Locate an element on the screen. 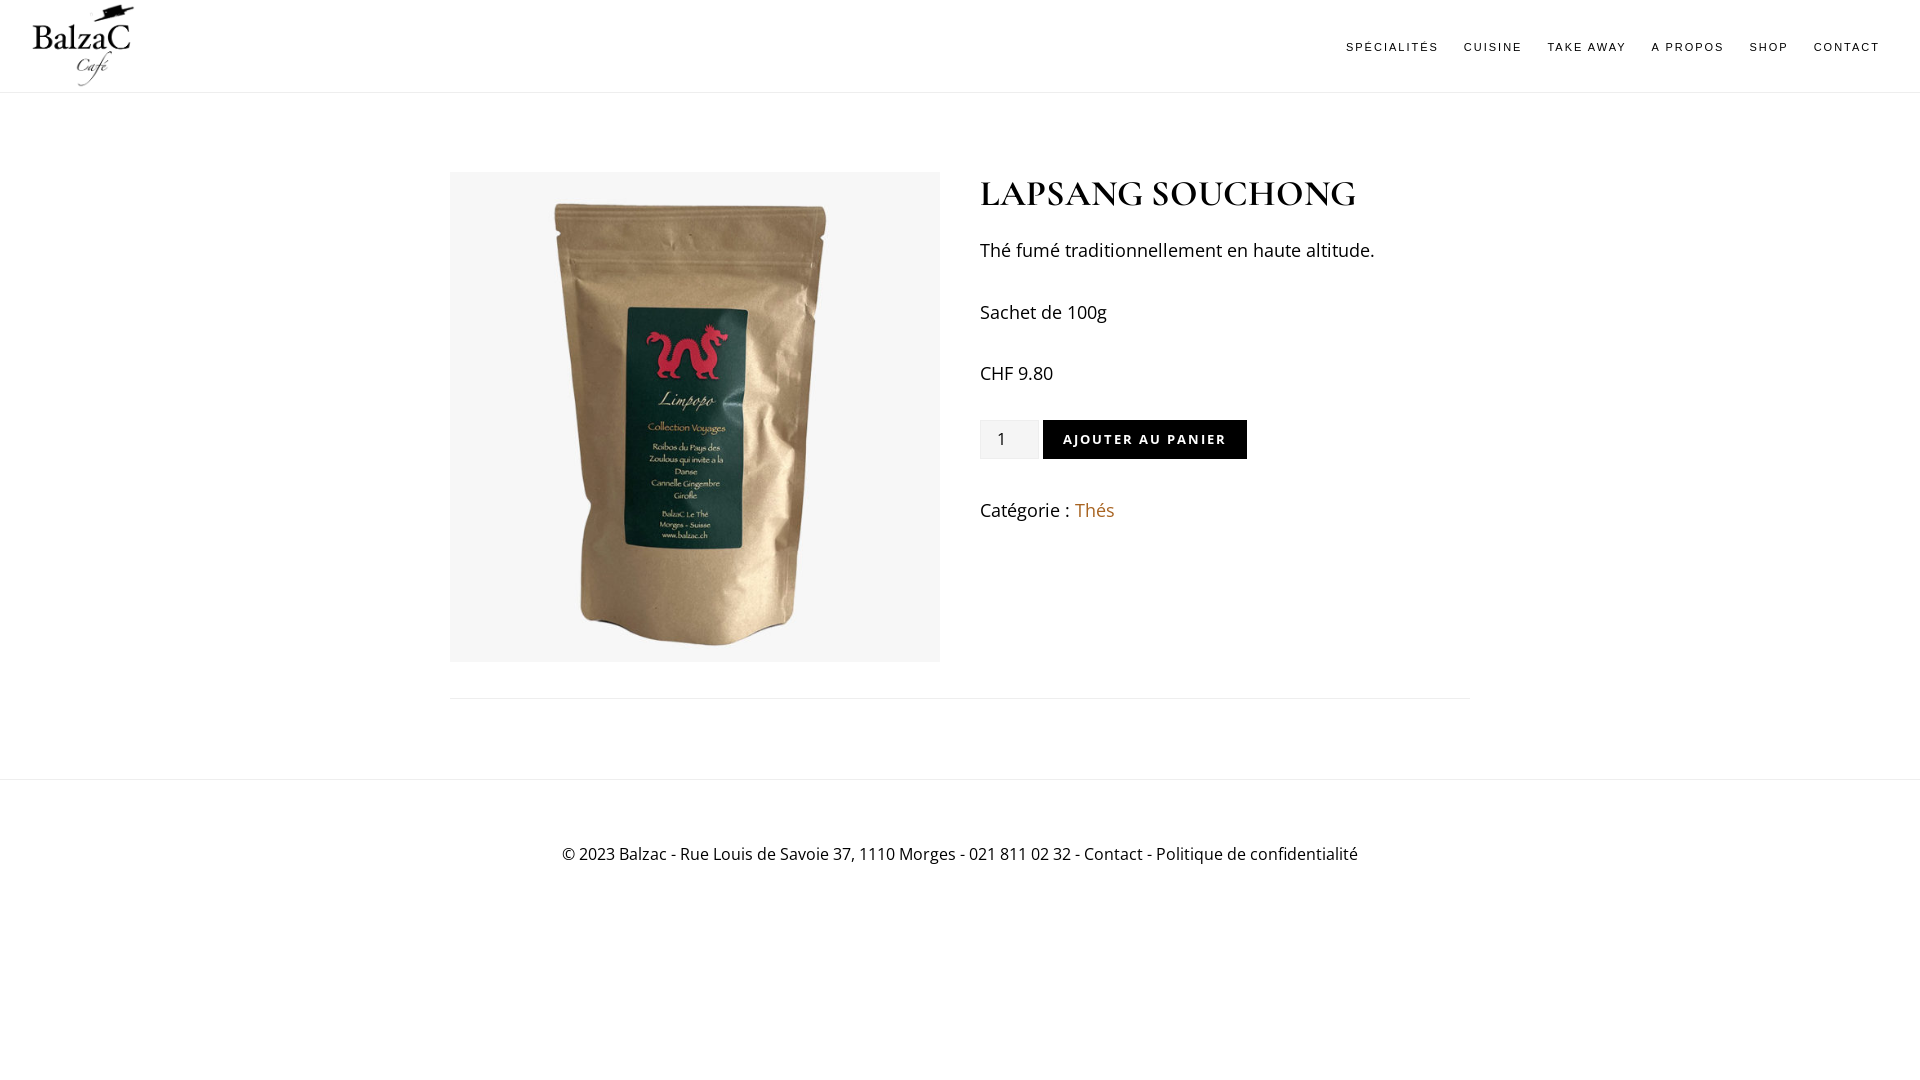 This screenshot has height=1080, width=1920. AJOUTER AU PANIER is located at coordinates (1144, 440).